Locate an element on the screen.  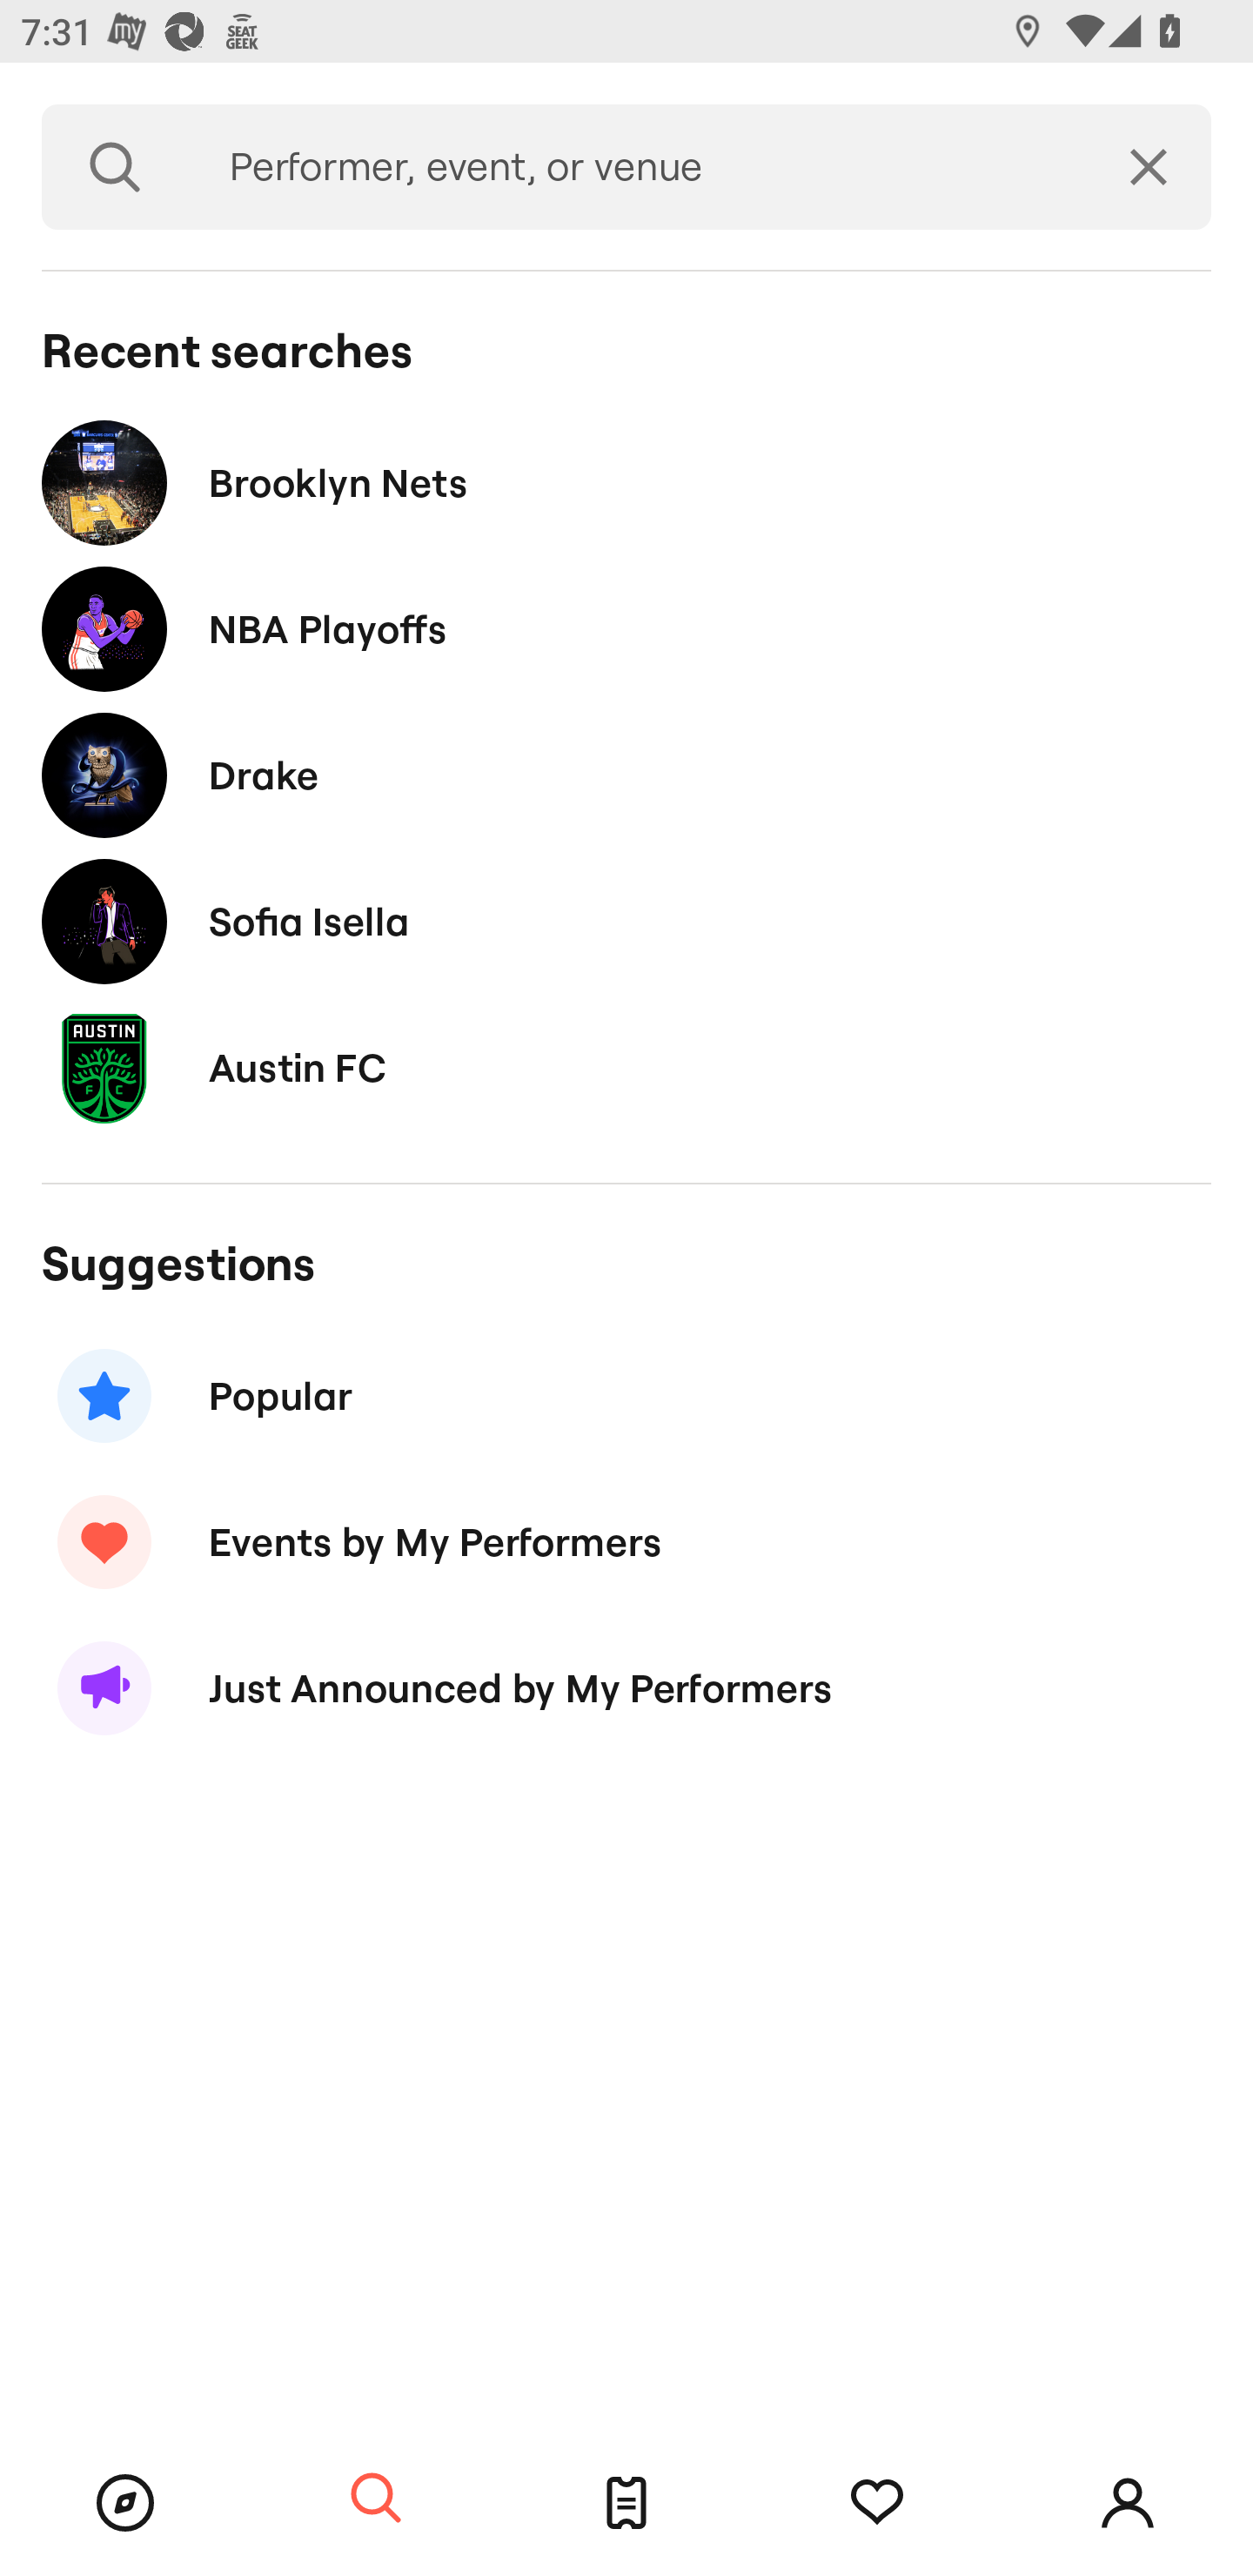
NBA Playoffs is located at coordinates (626, 630).